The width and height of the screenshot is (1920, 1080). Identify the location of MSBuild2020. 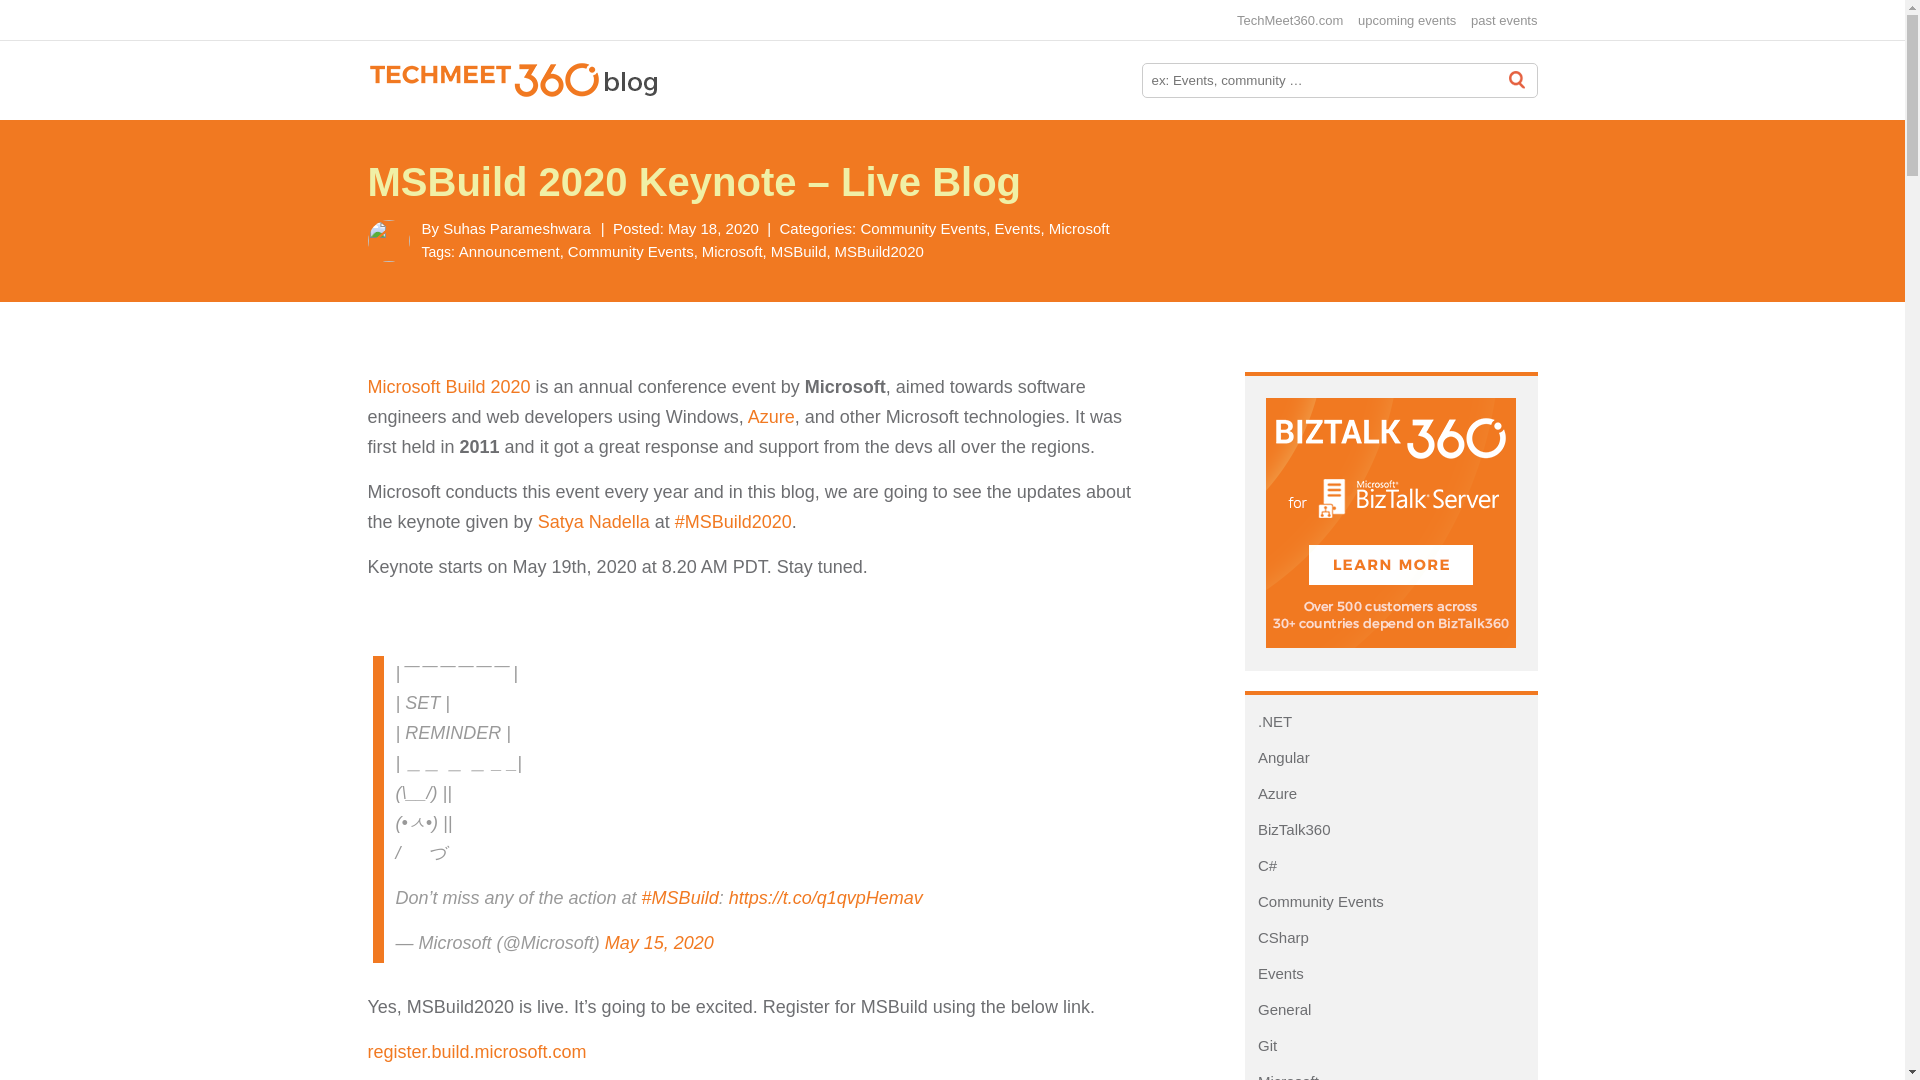
(879, 252).